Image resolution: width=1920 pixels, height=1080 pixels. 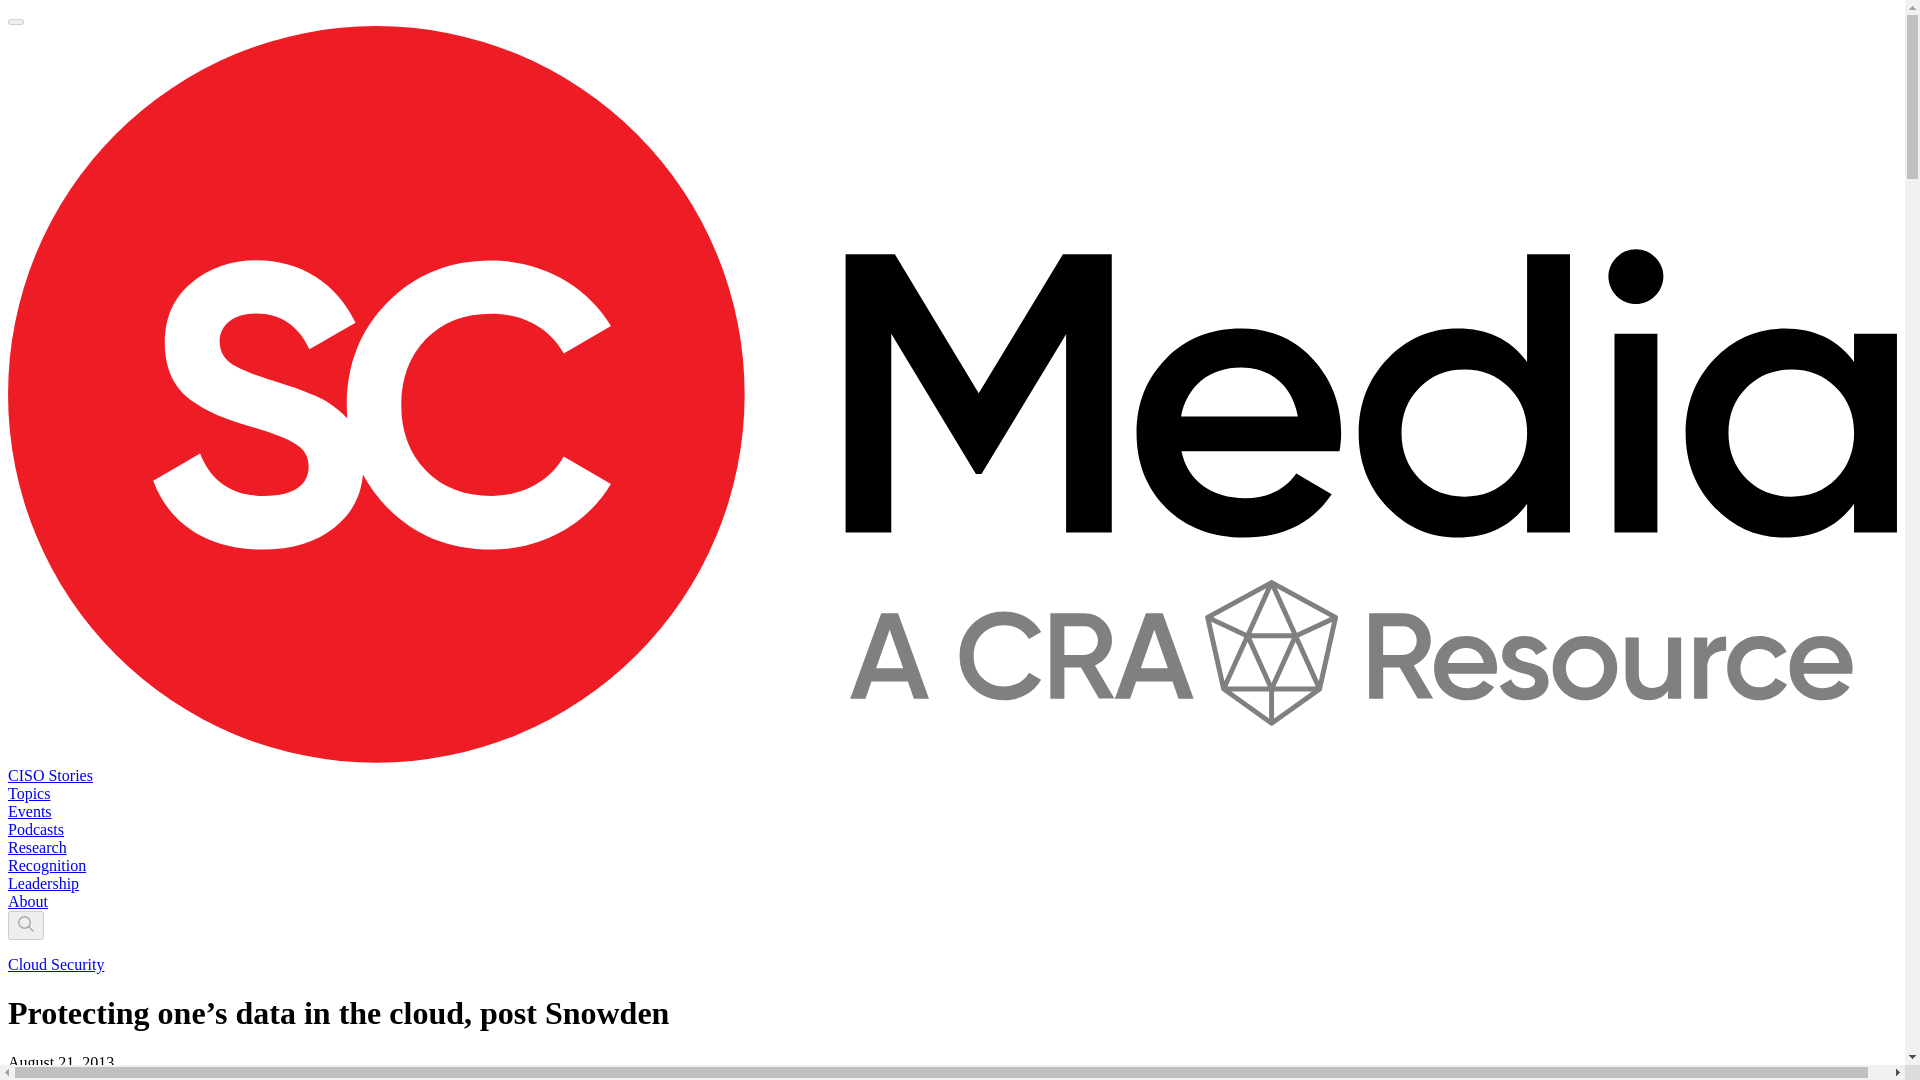 I want to click on Topics, so click(x=28, y=794).